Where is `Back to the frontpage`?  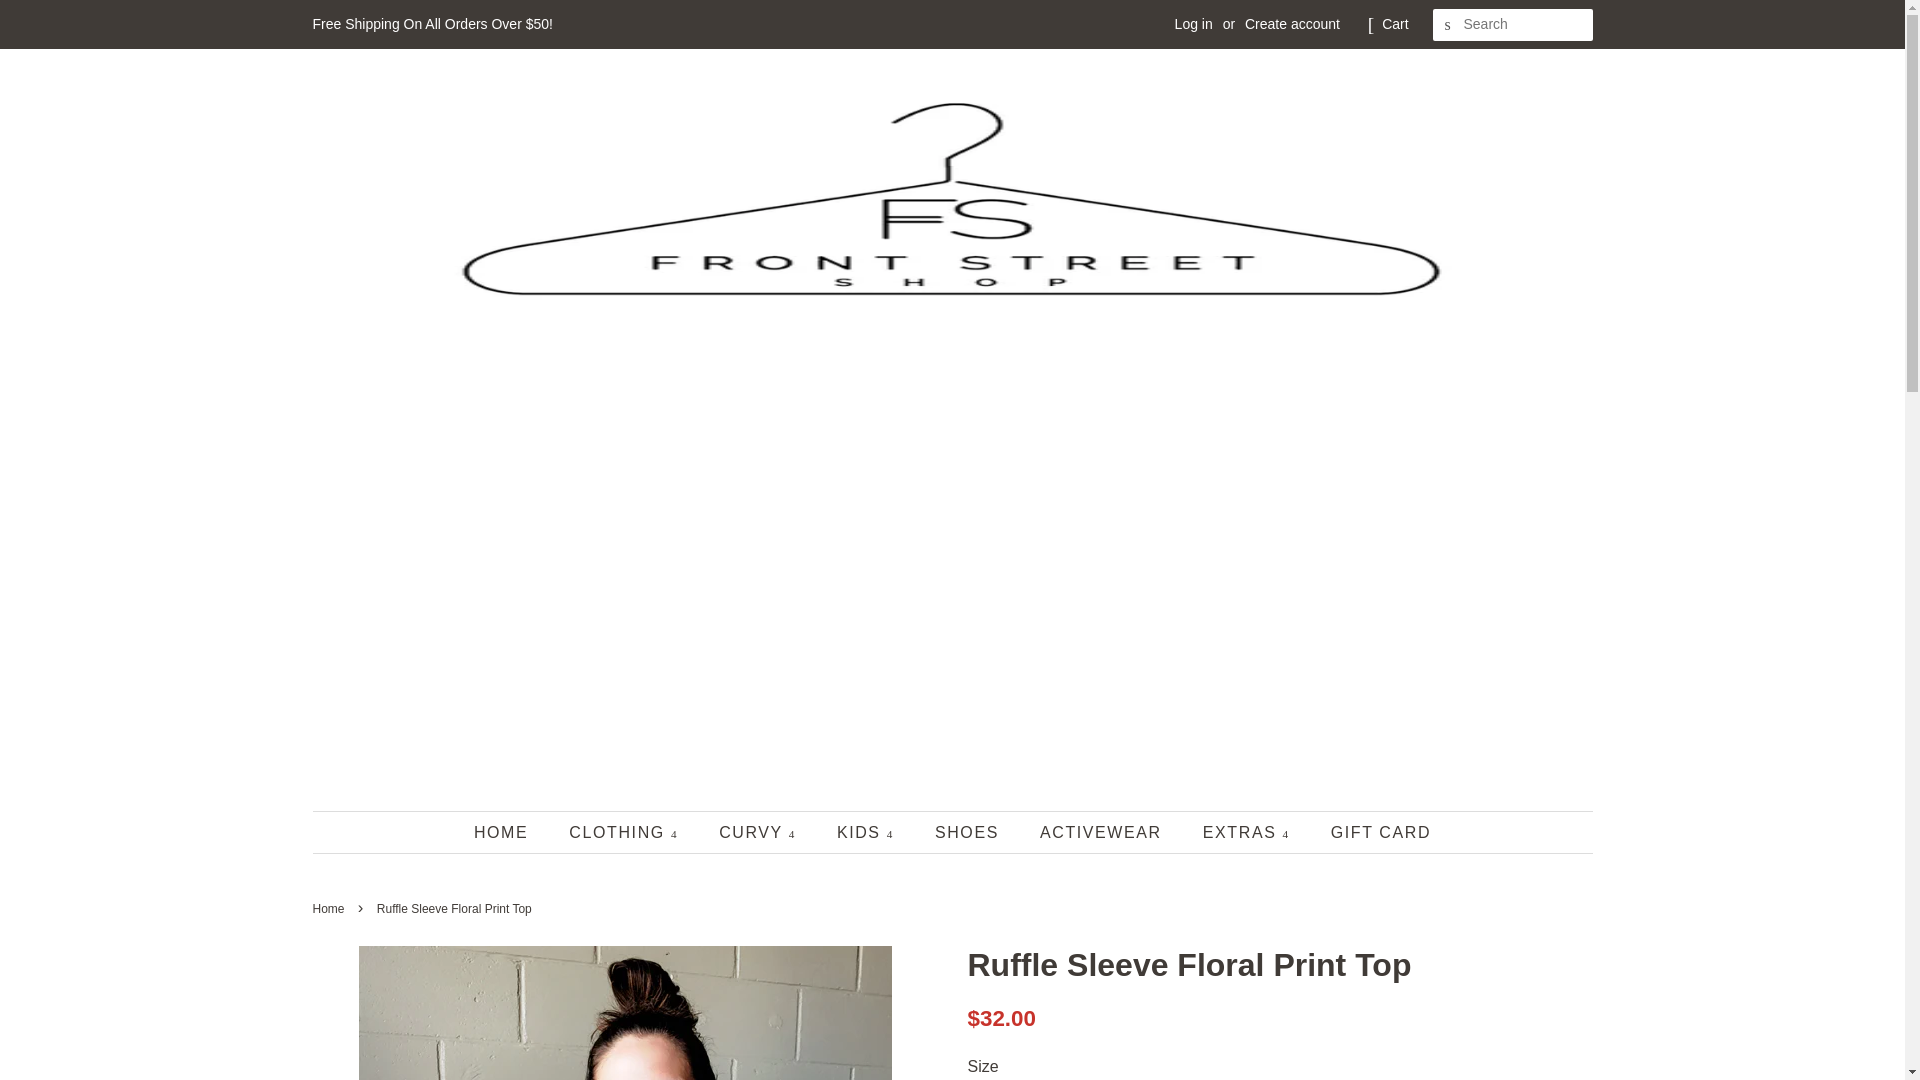
Back to the frontpage is located at coordinates (330, 908).